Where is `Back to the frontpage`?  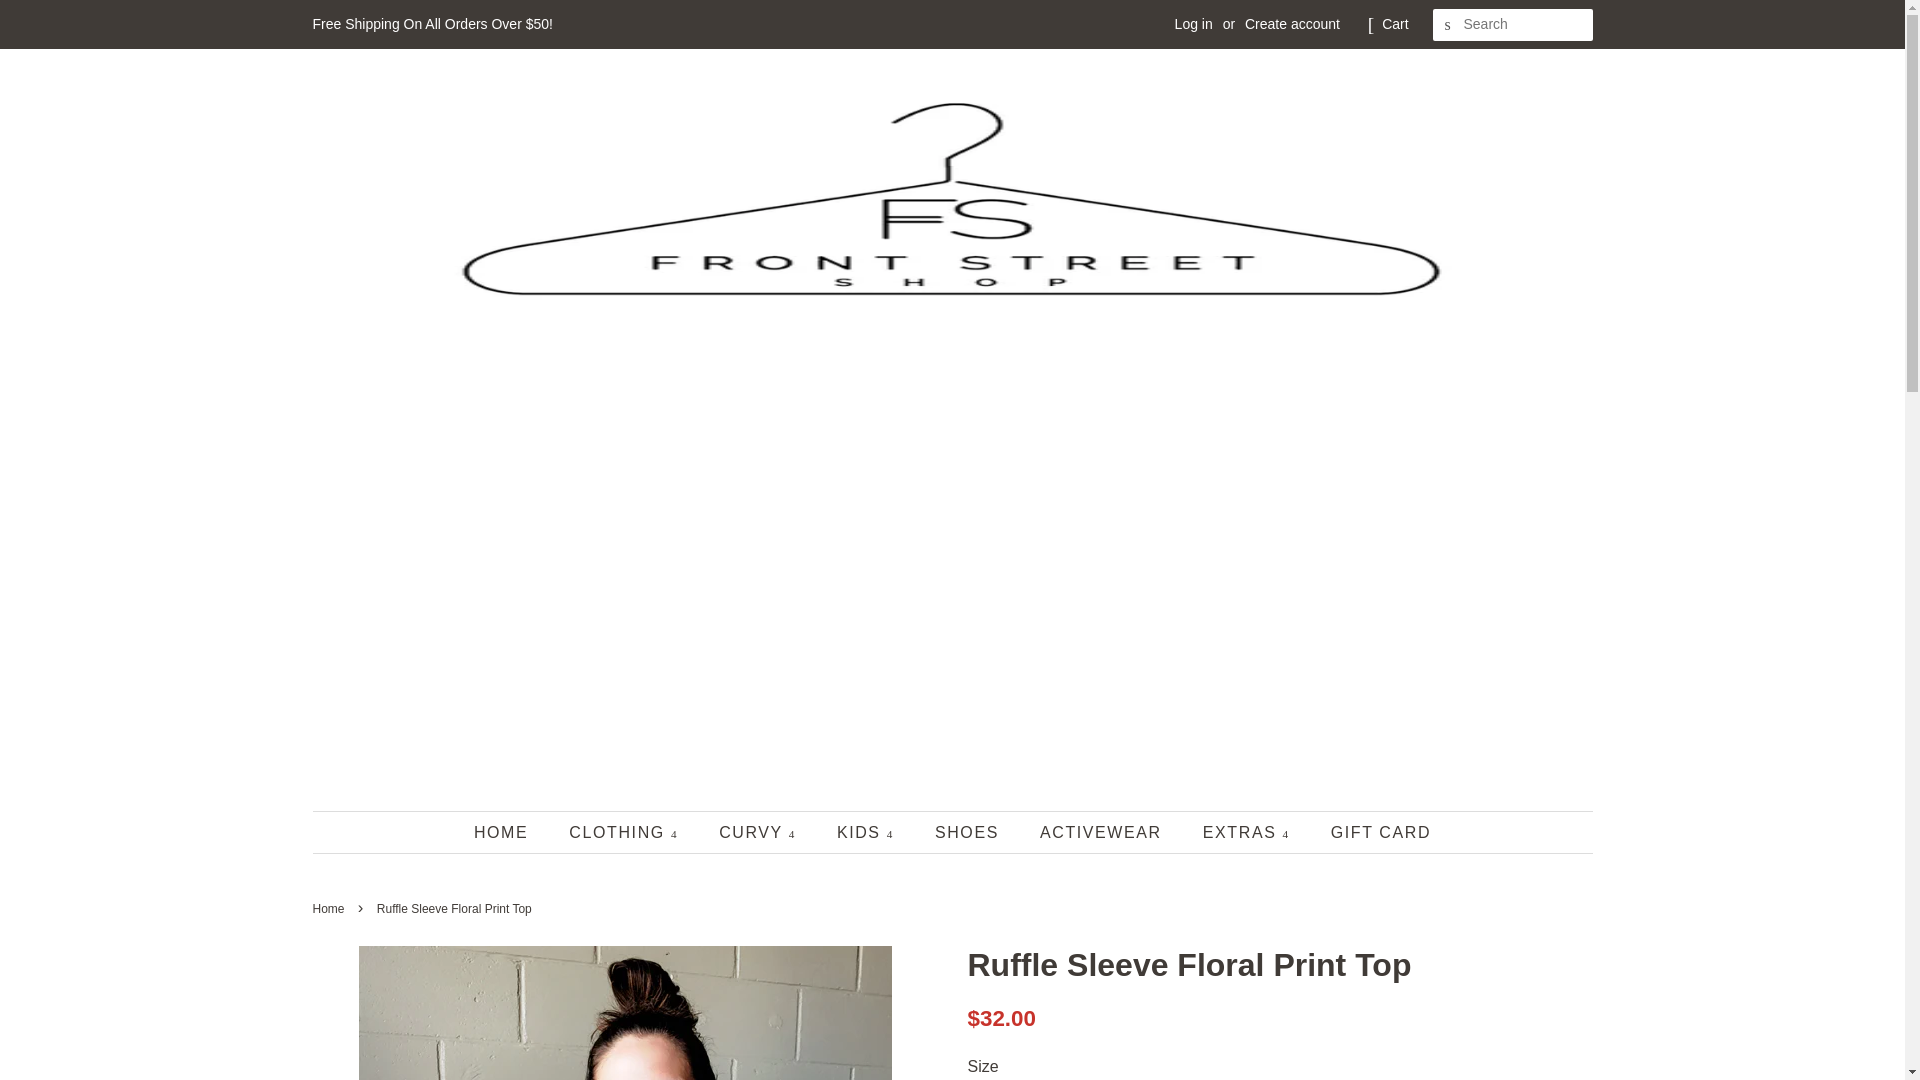
Back to the frontpage is located at coordinates (330, 908).